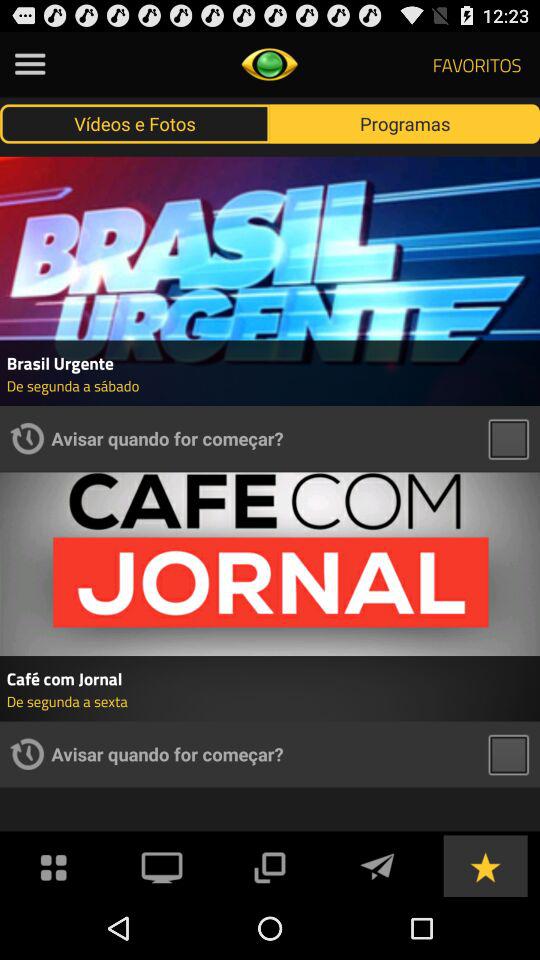 The width and height of the screenshot is (540, 960). Describe the element at coordinates (485, 866) in the screenshot. I see `mark as favorite` at that location.